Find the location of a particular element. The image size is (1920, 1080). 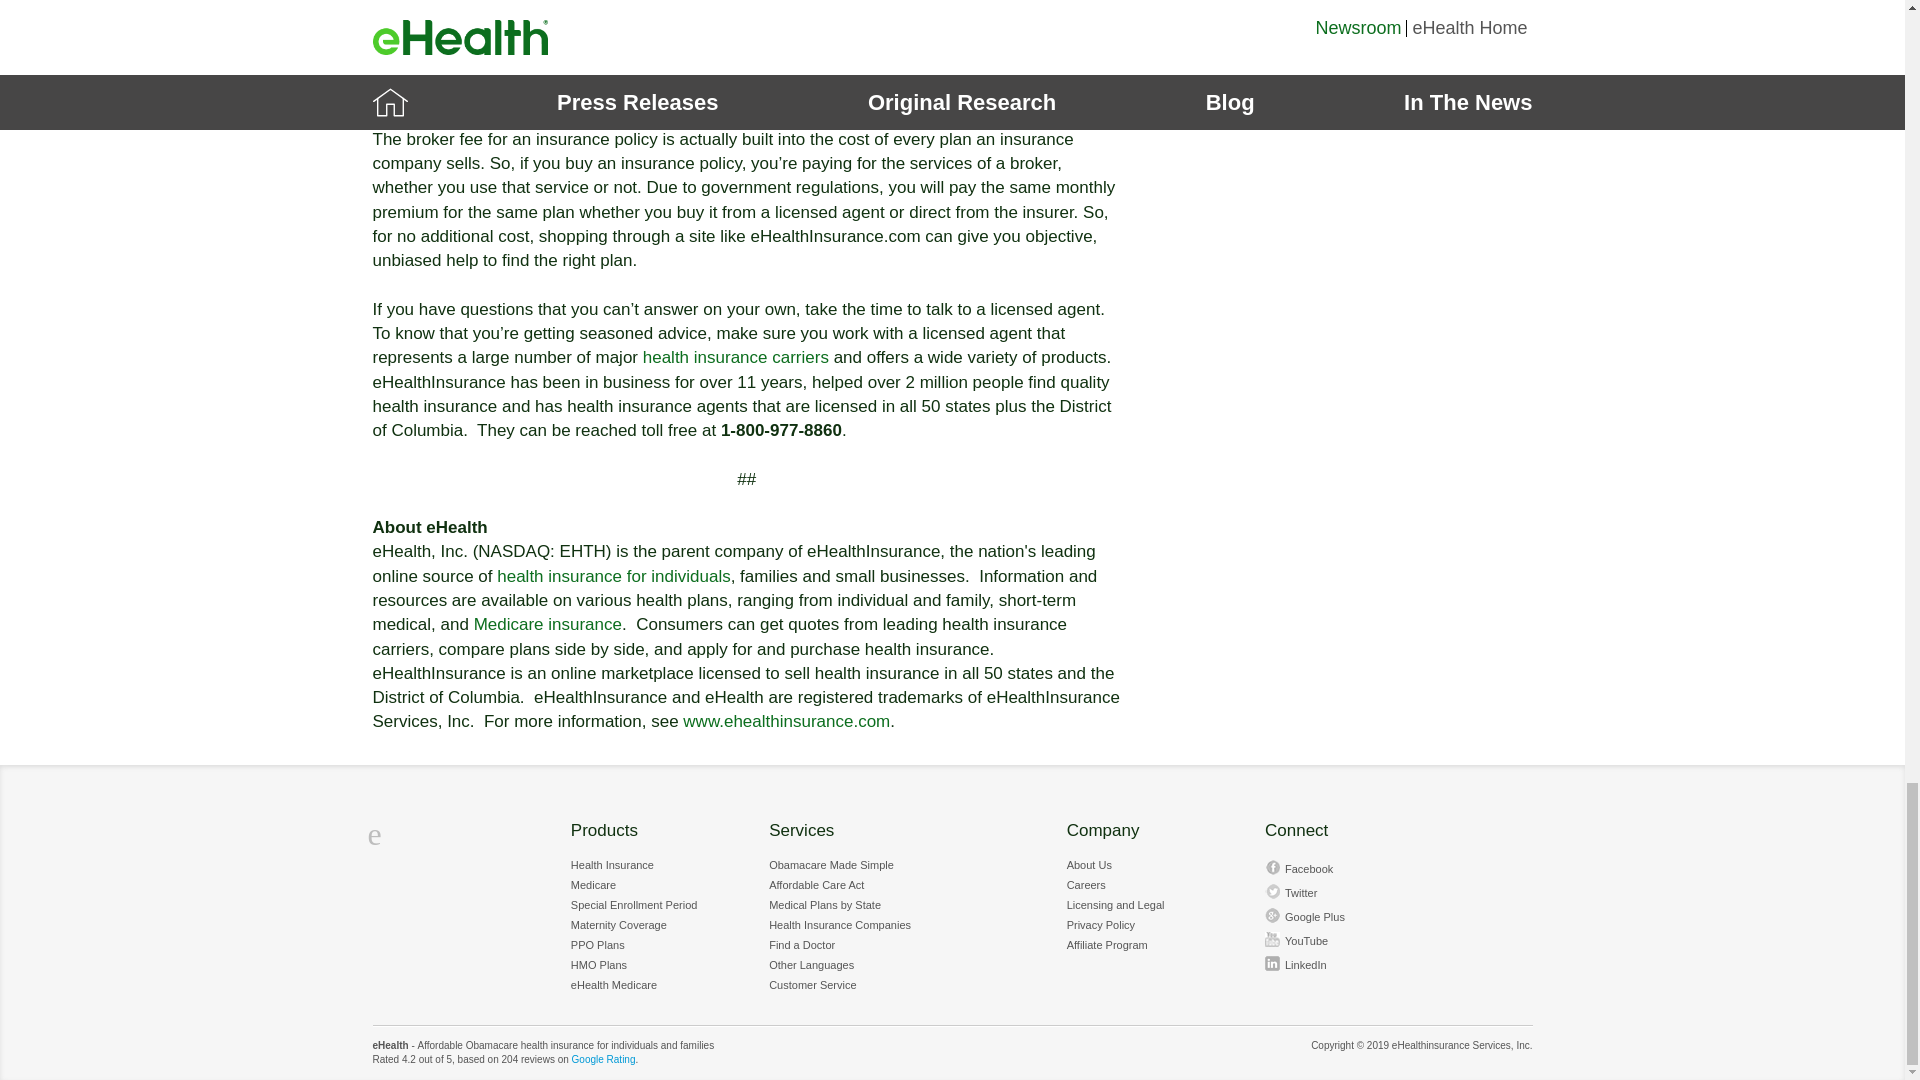

Health Insurance is located at coordinates (612, 864).